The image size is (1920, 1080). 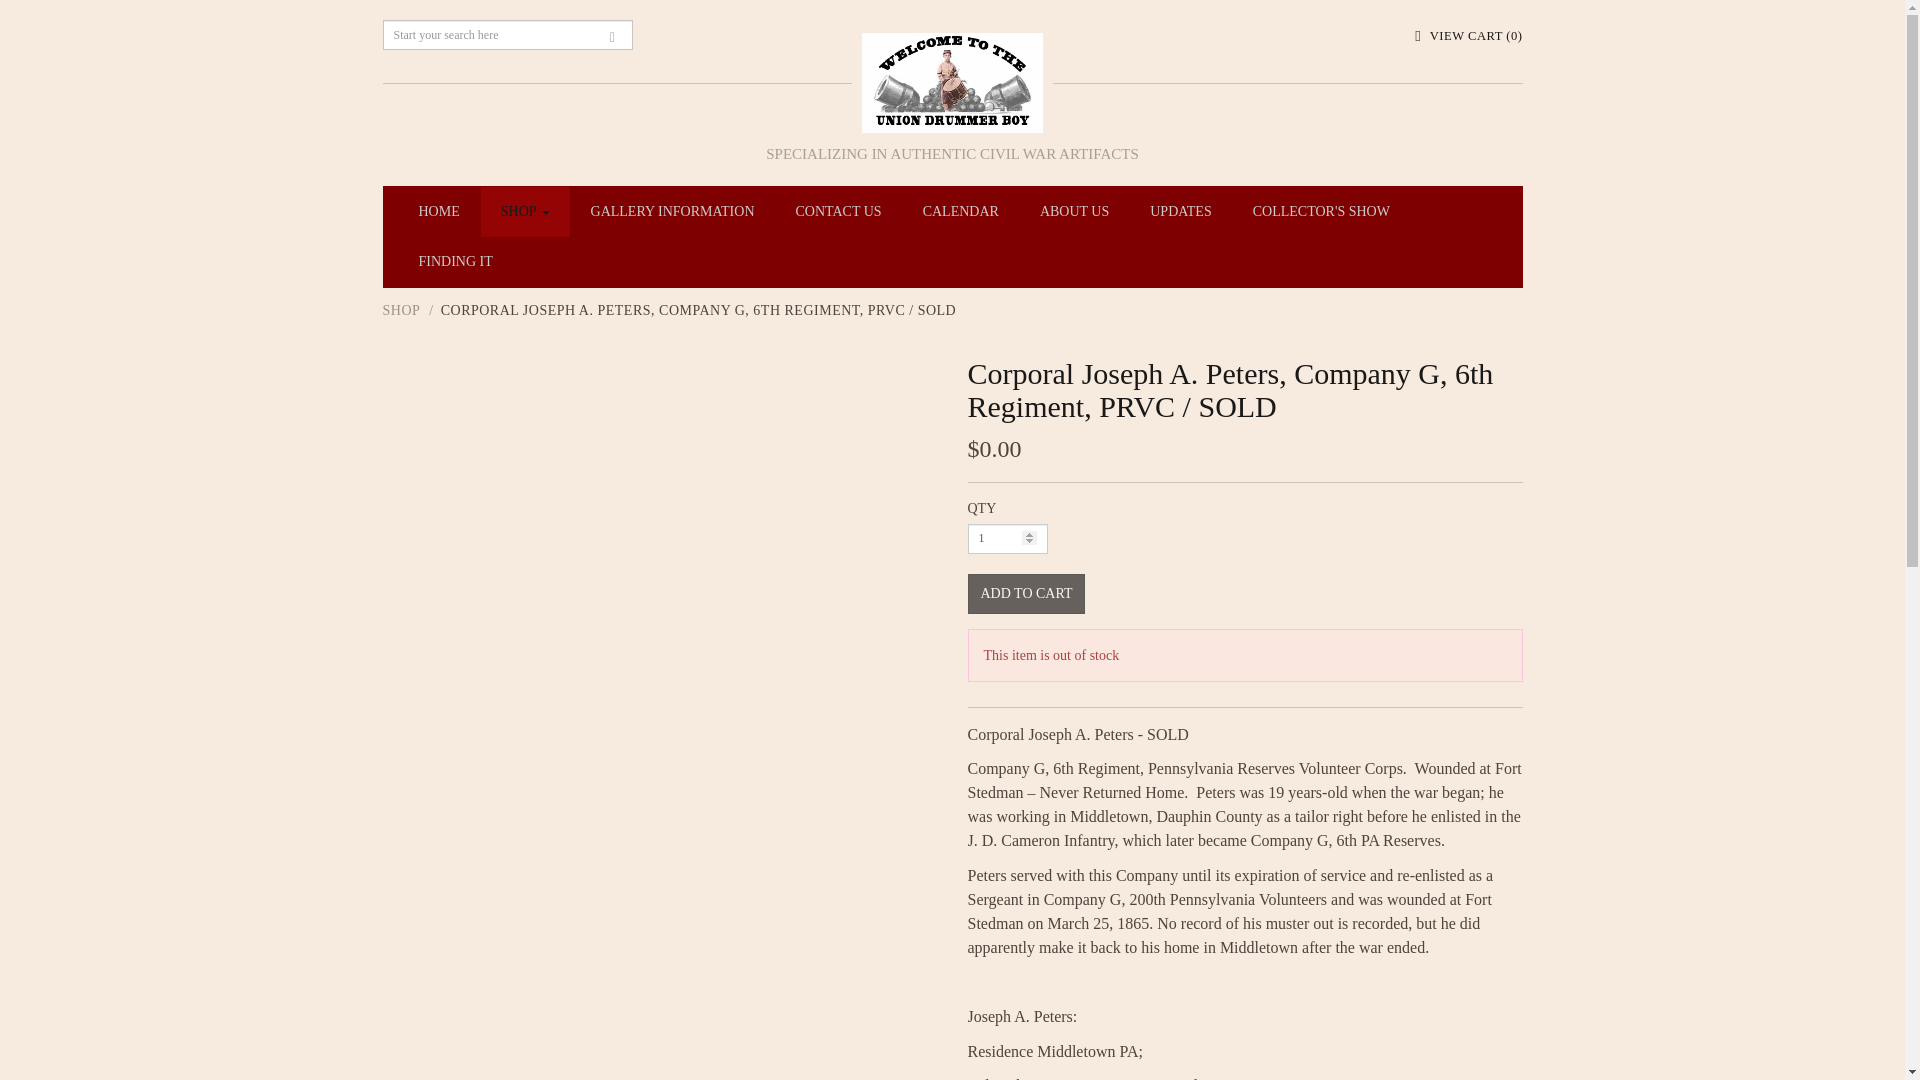 I want to click on 1, so click(x=1008, y=538).